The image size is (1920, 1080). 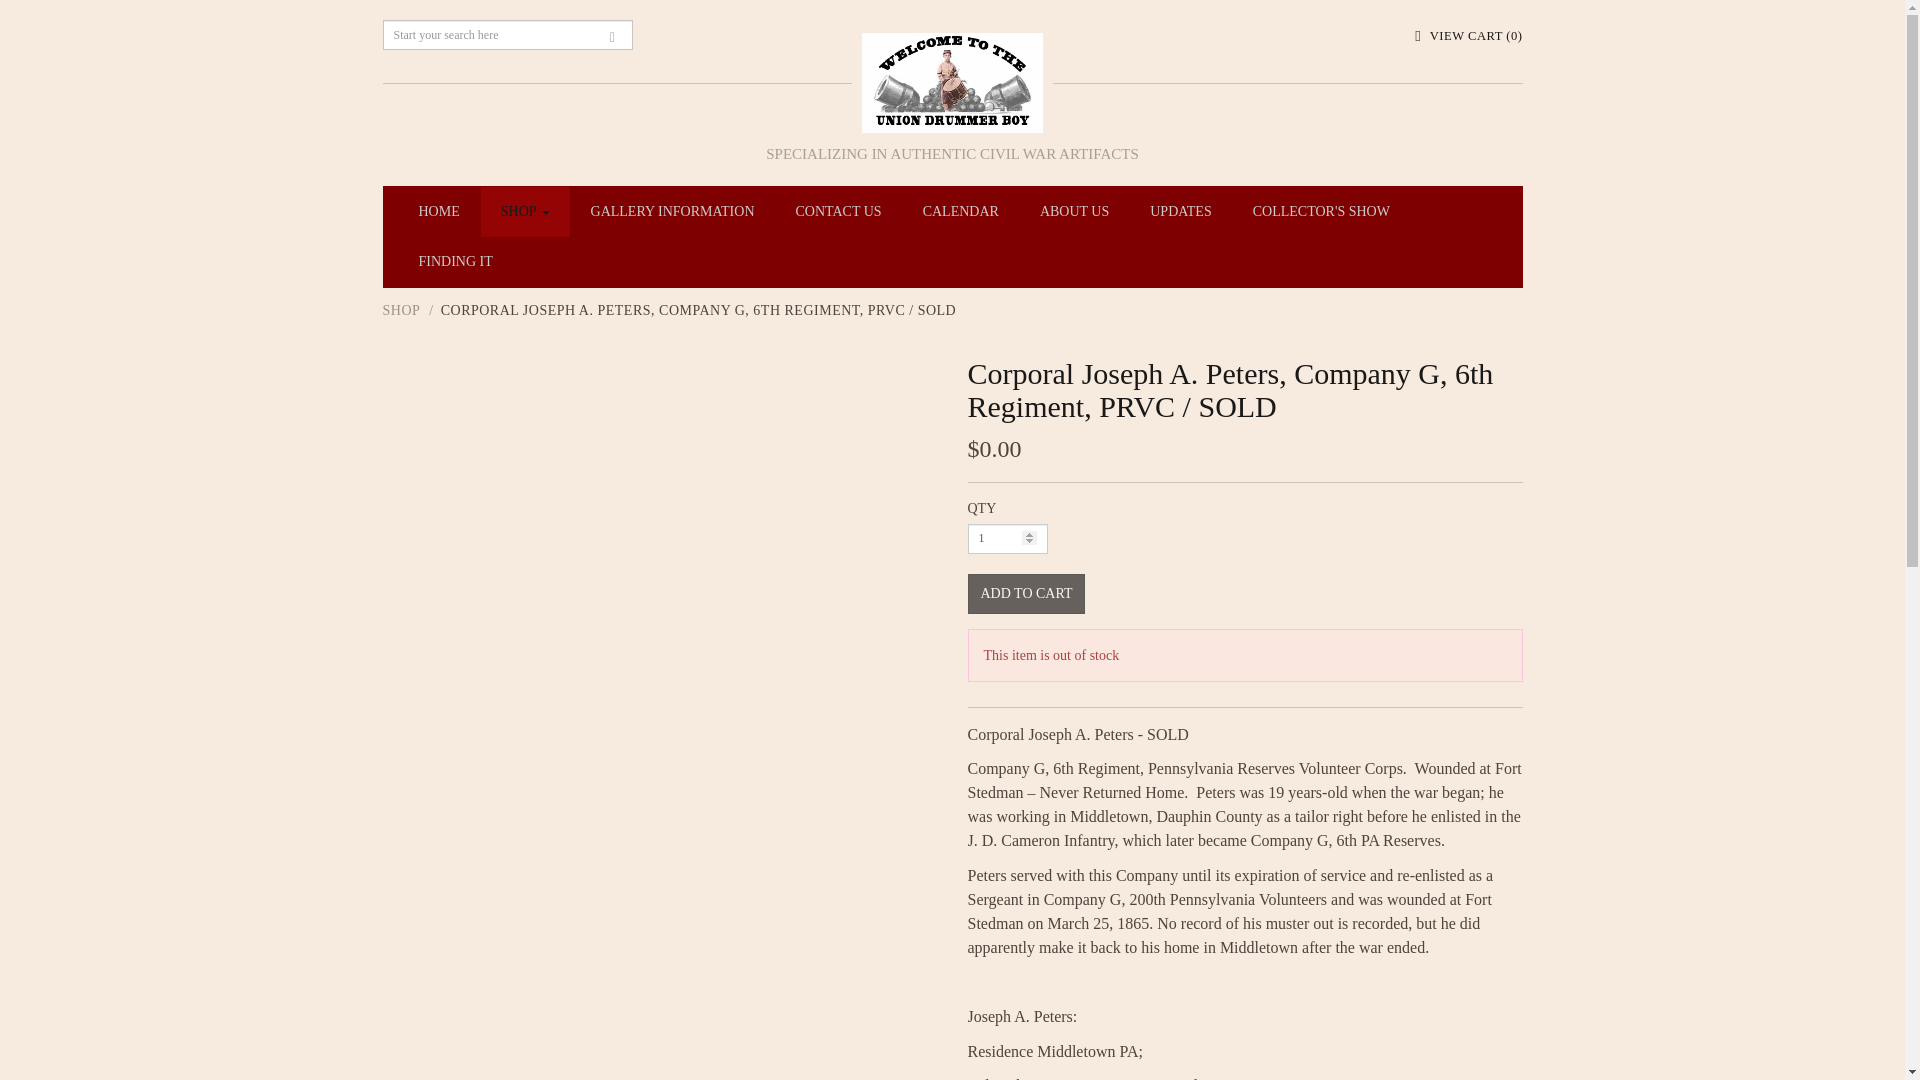 I want to click on 1, so click(x=1008, y=538).